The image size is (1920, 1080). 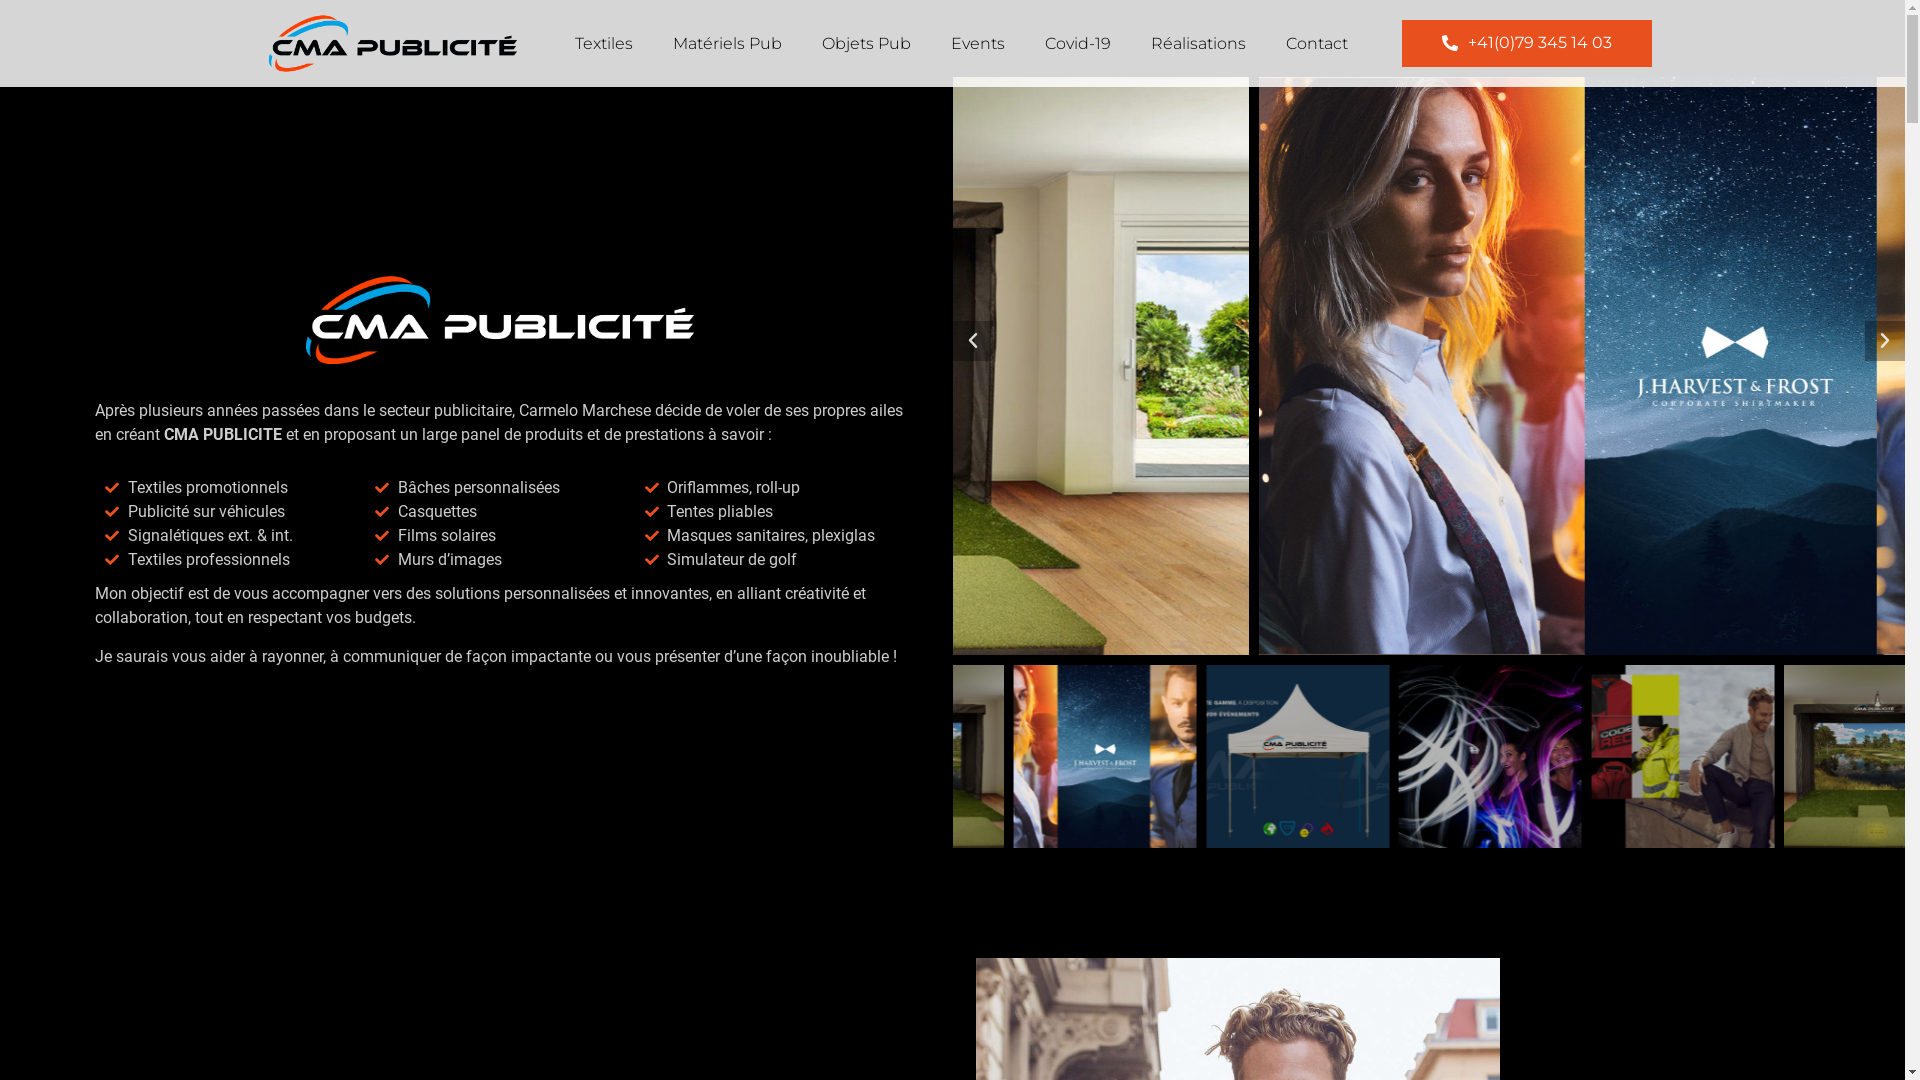 I want to click on Contact, so click(x=1317, y=44).